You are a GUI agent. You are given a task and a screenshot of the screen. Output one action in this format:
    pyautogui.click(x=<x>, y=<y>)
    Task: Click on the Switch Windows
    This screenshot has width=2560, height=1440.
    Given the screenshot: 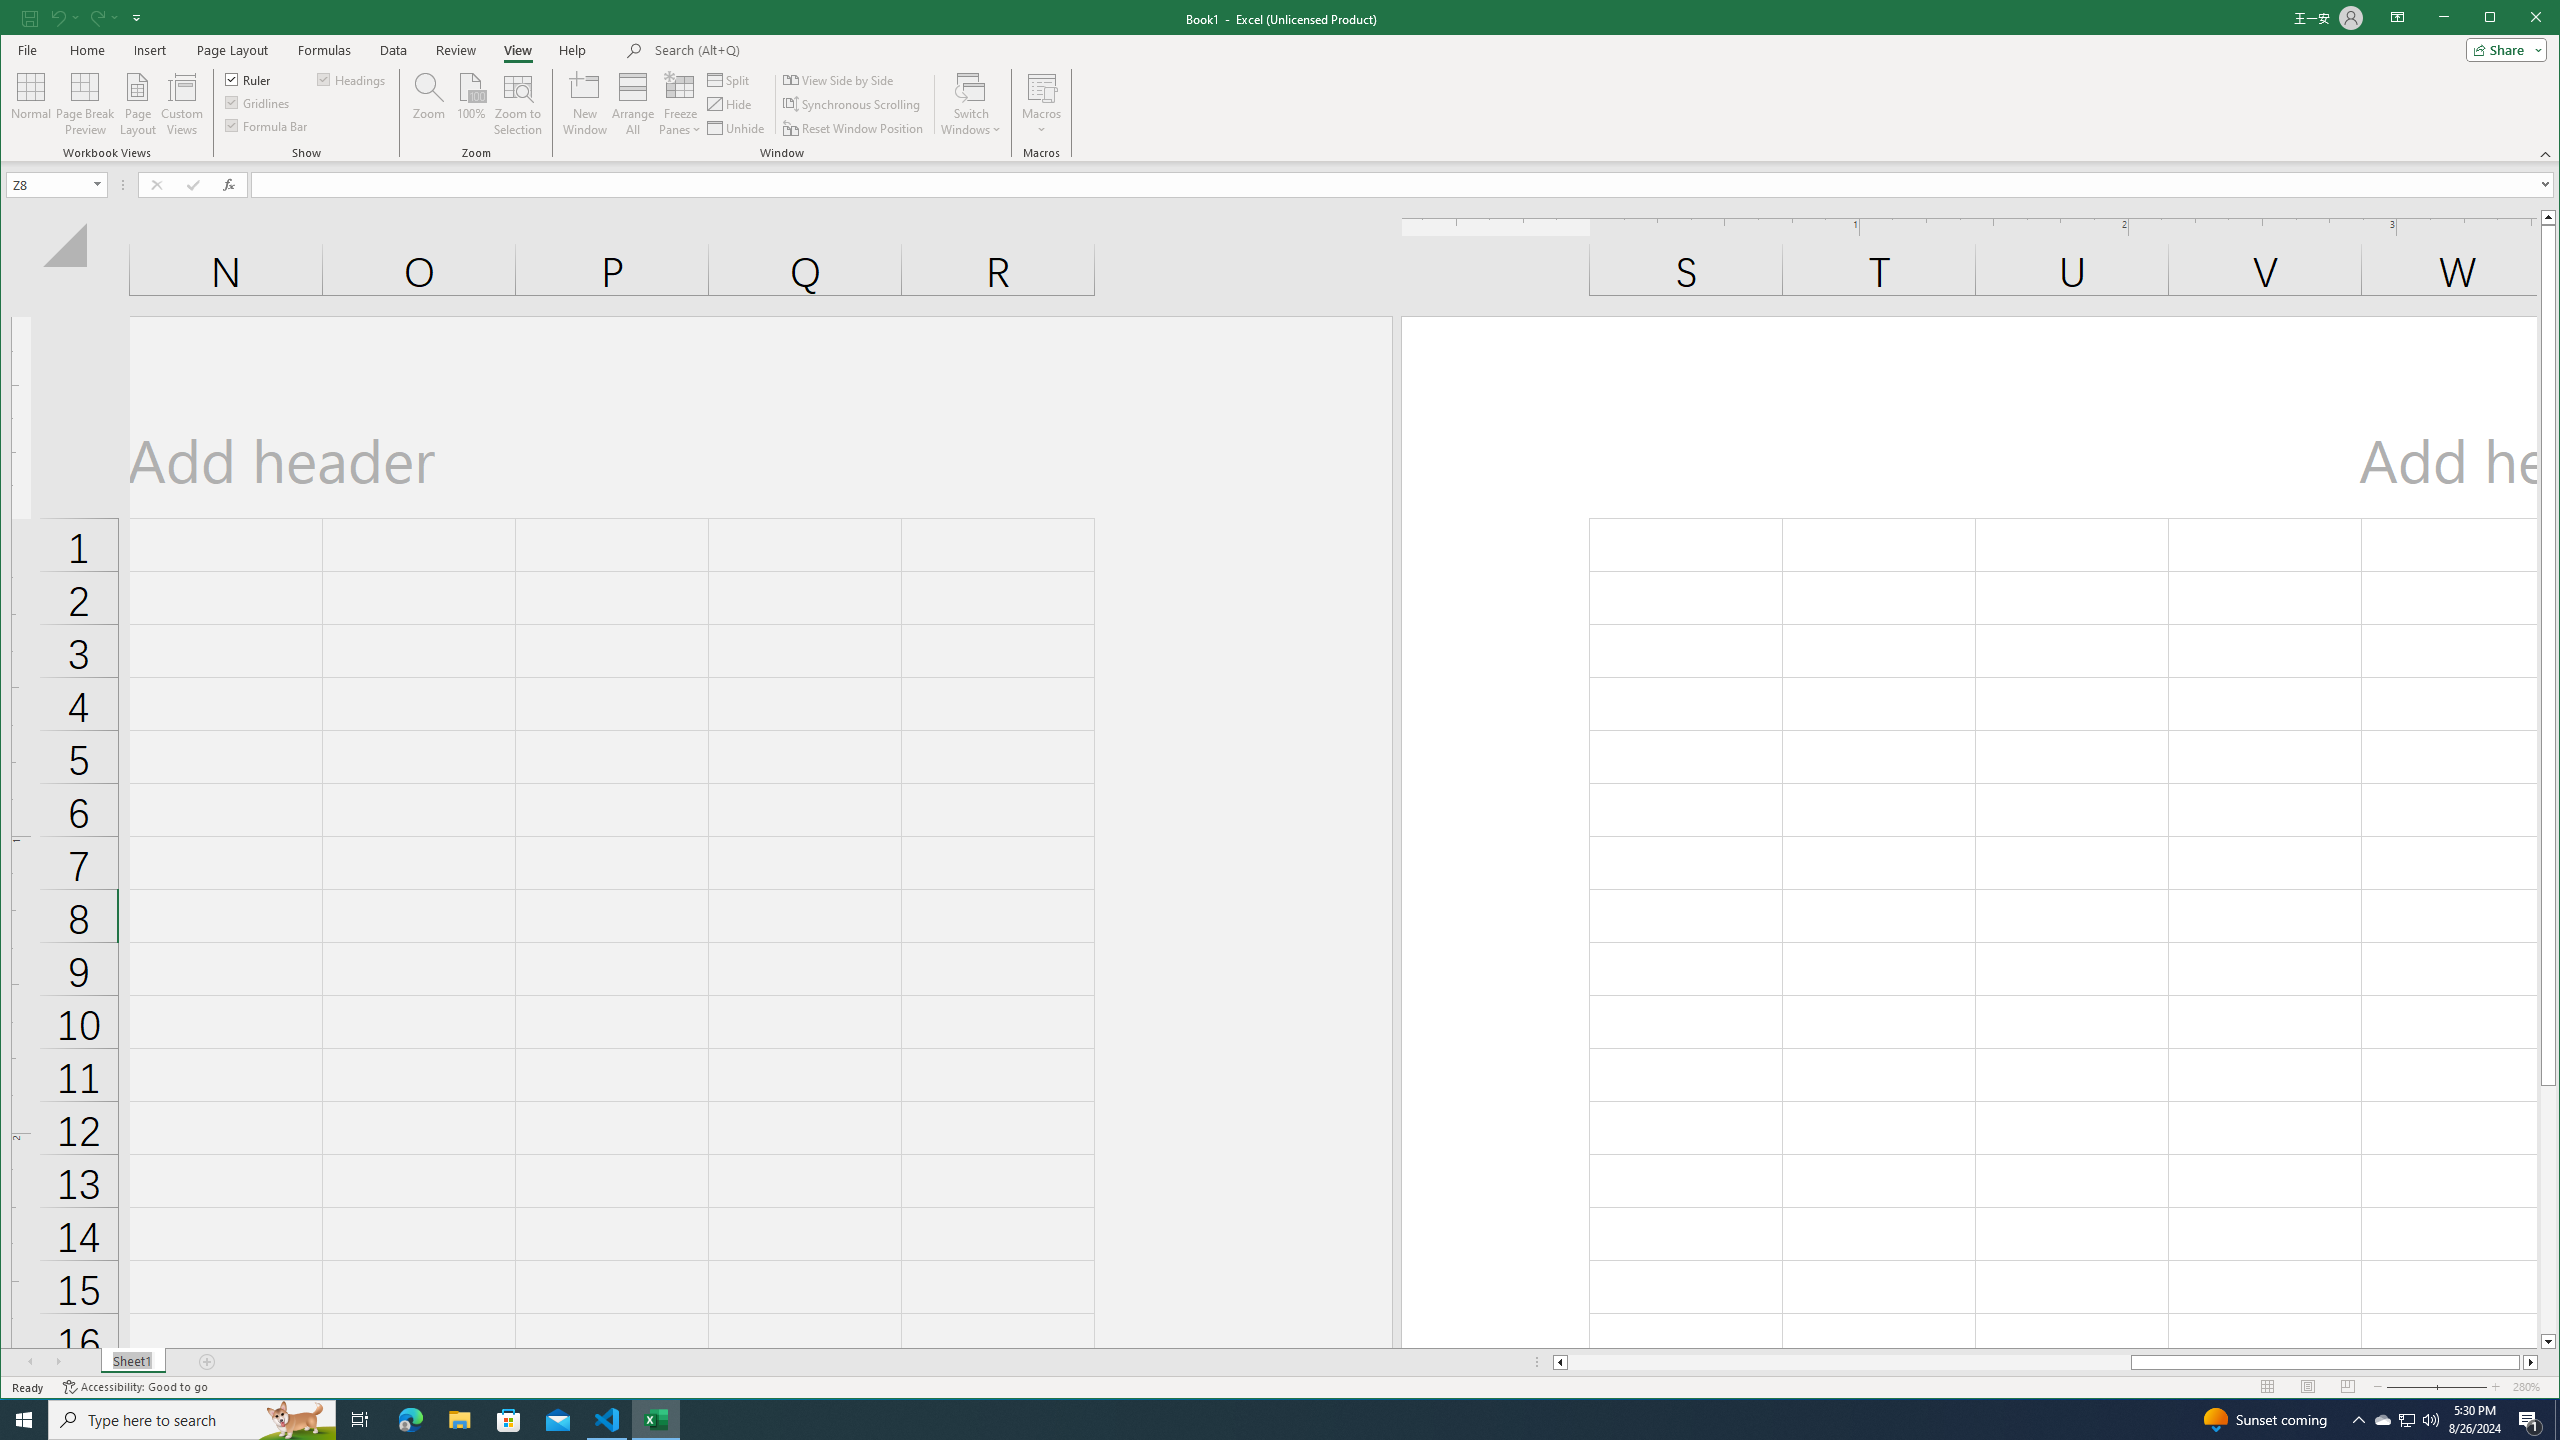 What is the action you would take?
    pyautogui.click(x=971, y=104)
    